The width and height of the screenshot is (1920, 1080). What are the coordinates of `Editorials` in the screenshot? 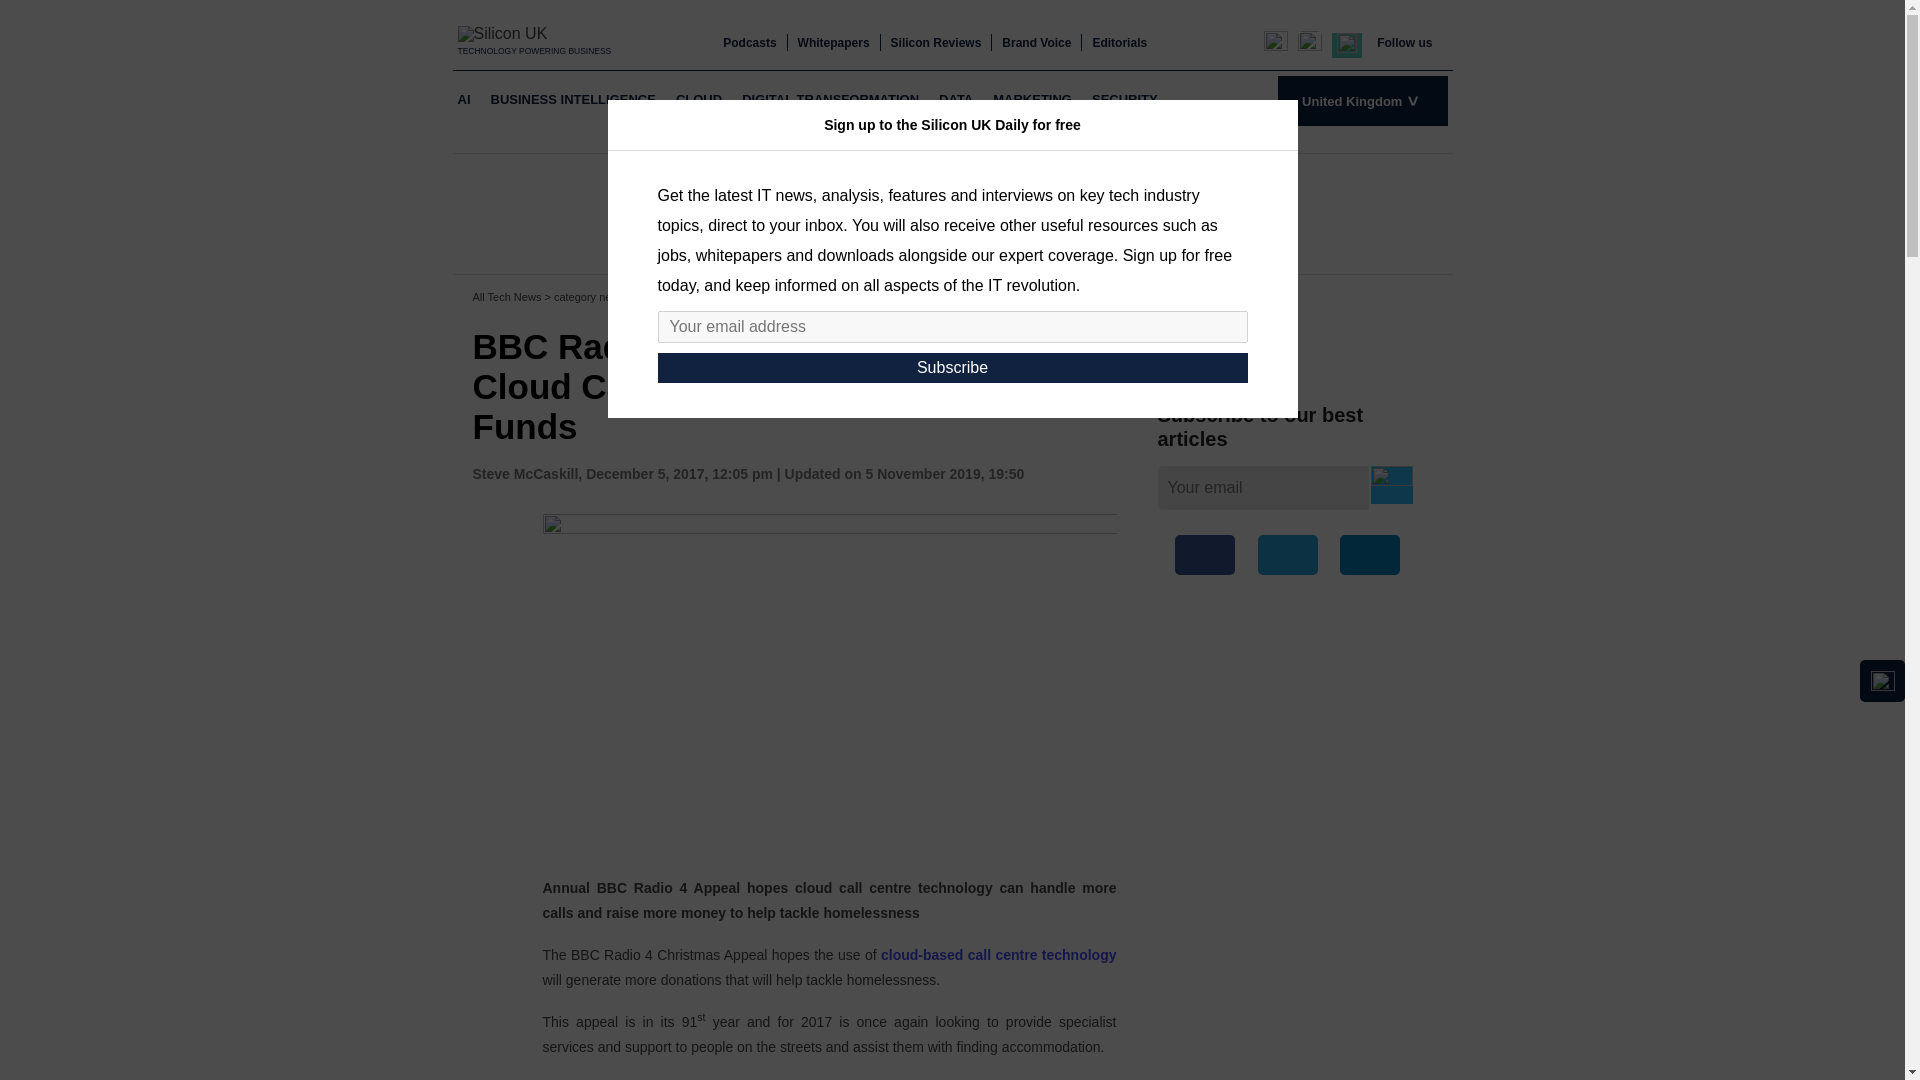 It's located at (1119, 42).